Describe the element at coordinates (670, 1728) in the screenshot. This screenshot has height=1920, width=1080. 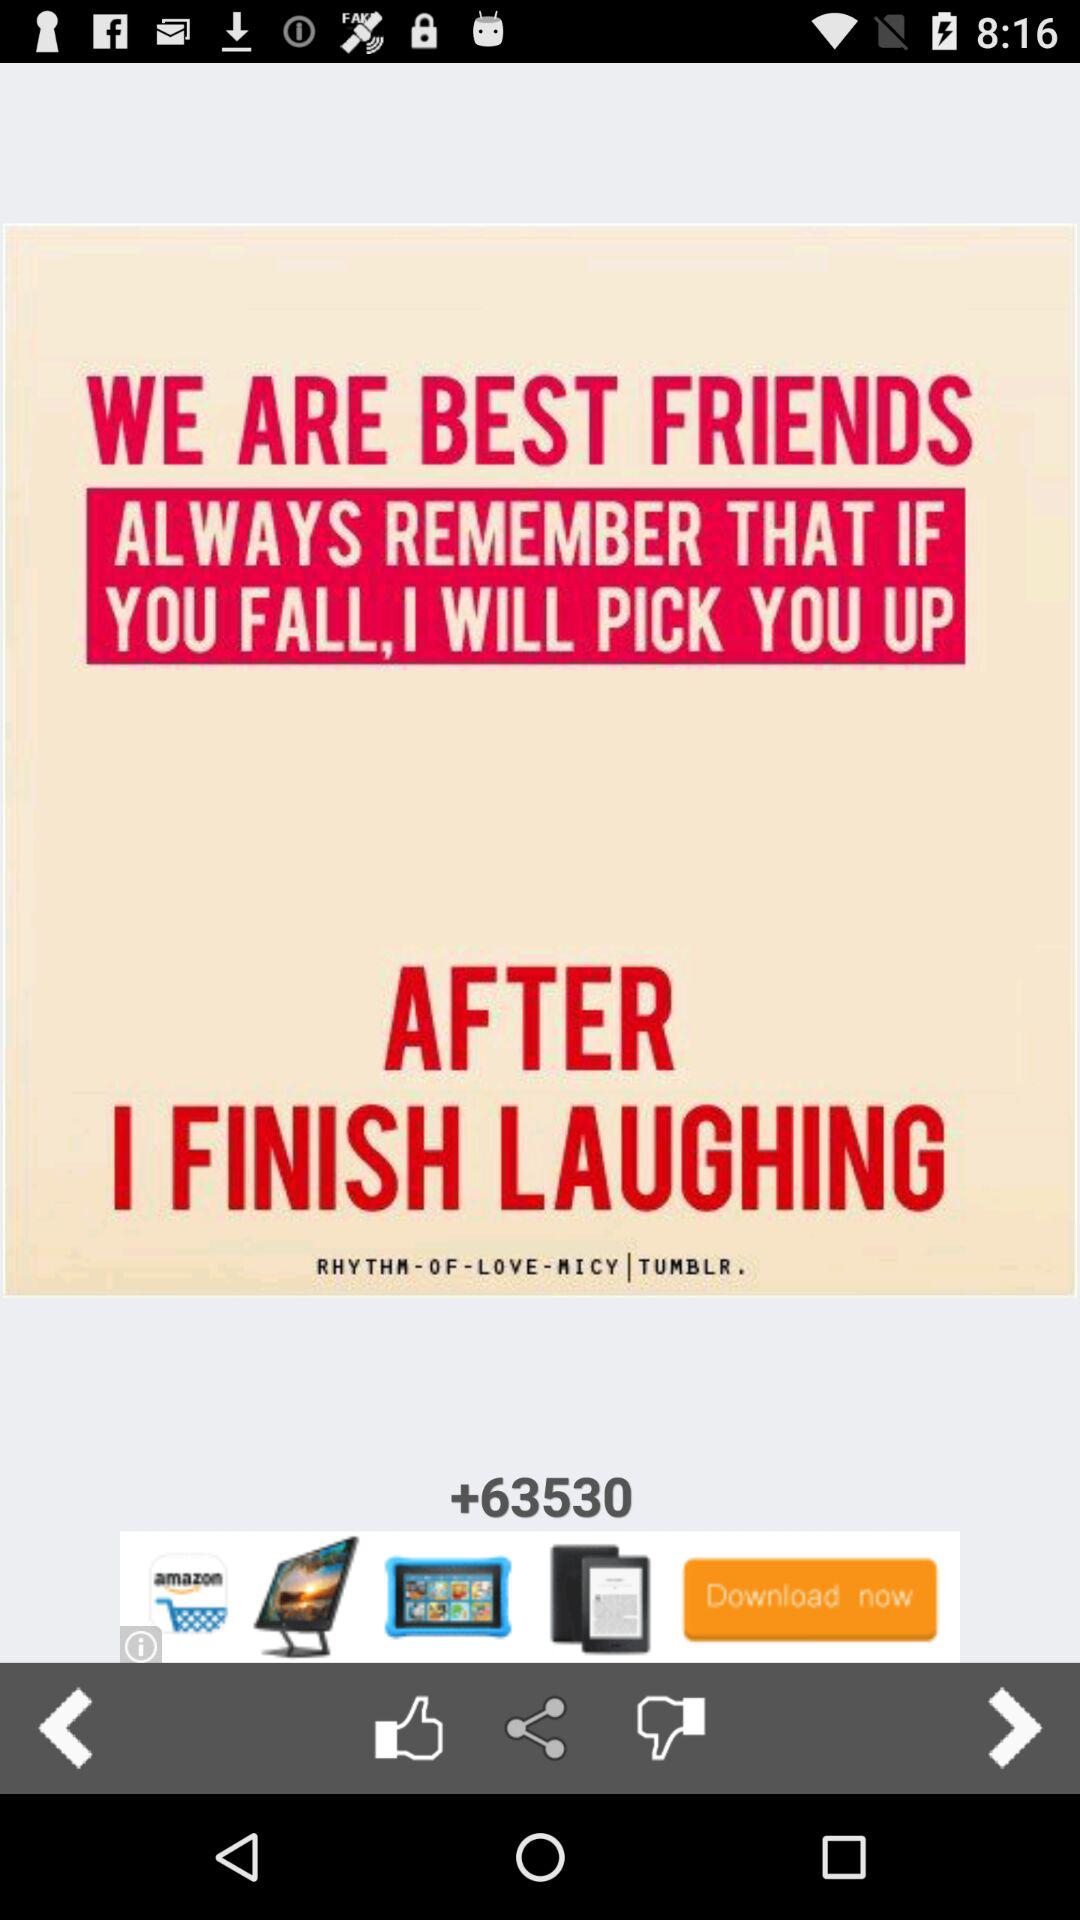
I see `dislike post` at that location.